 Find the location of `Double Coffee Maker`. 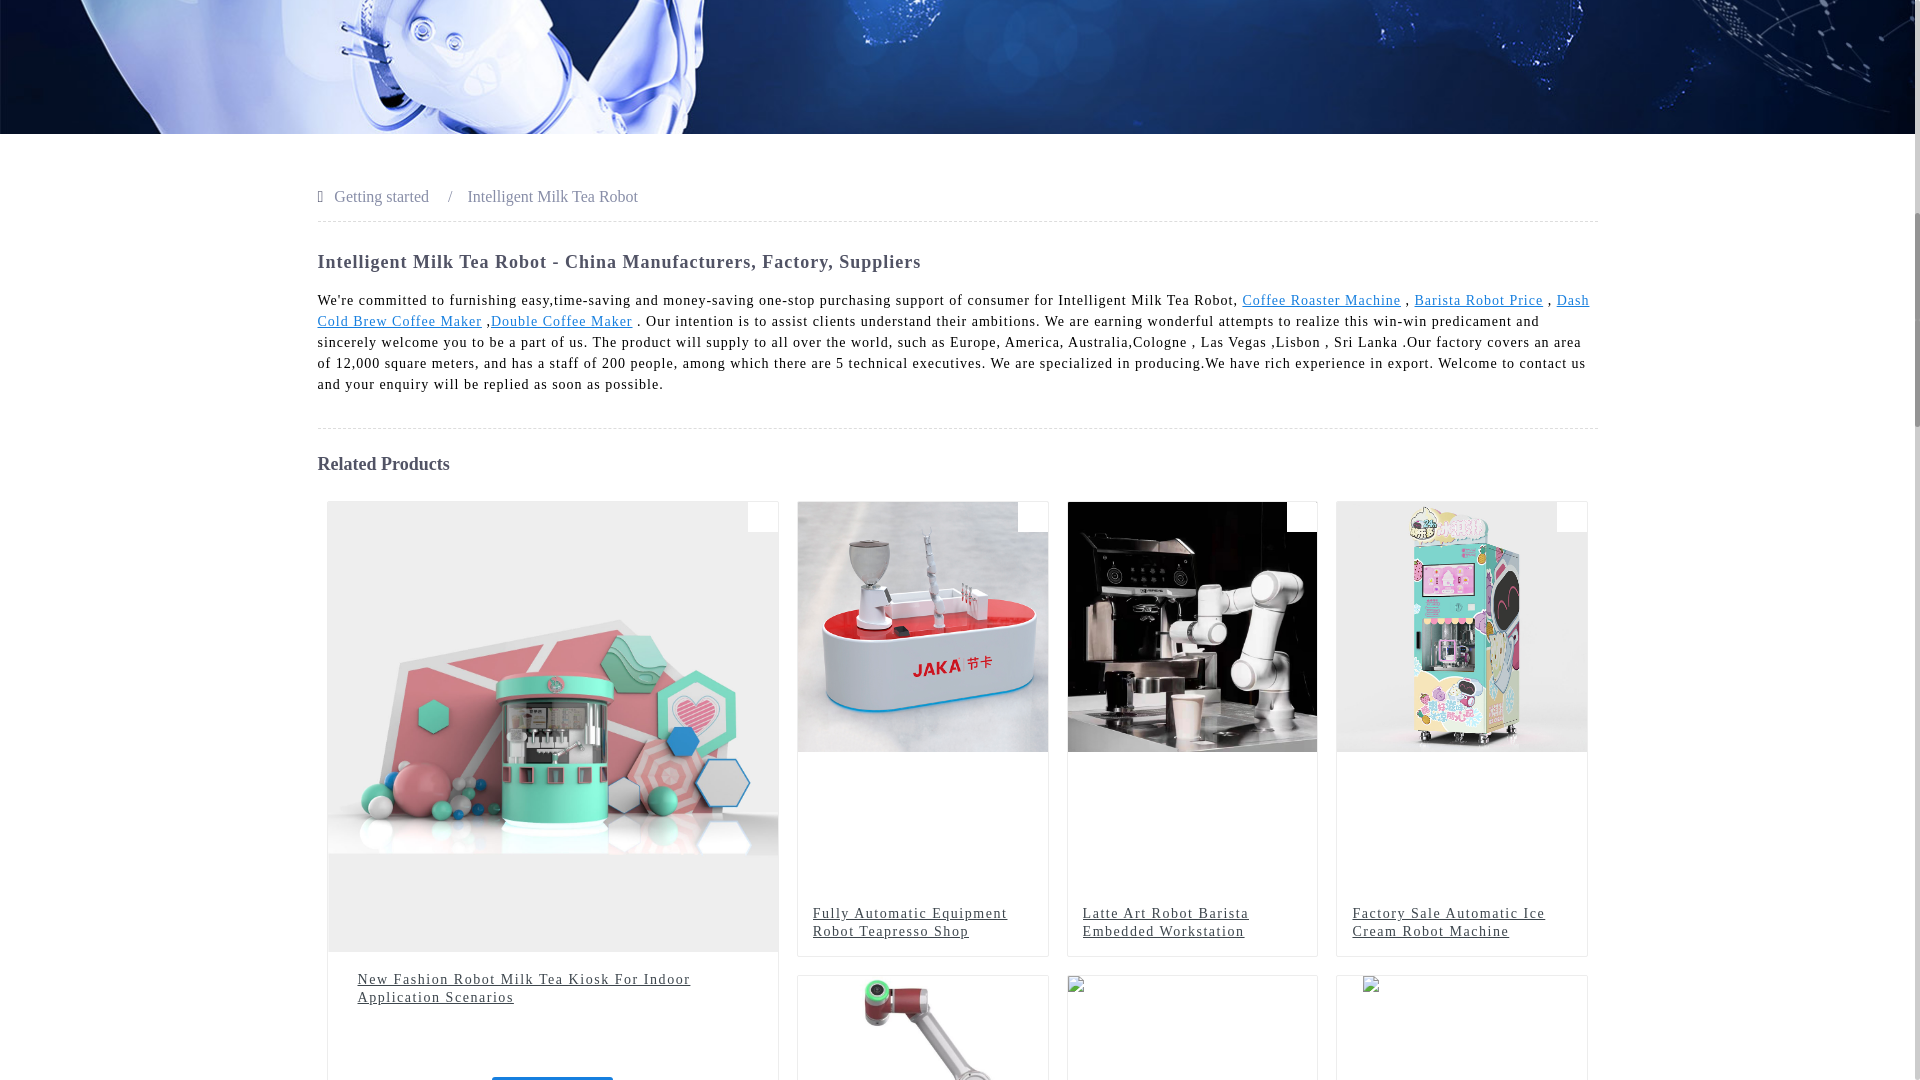

Double Coffee Maker is located at coordinates (562, 322).